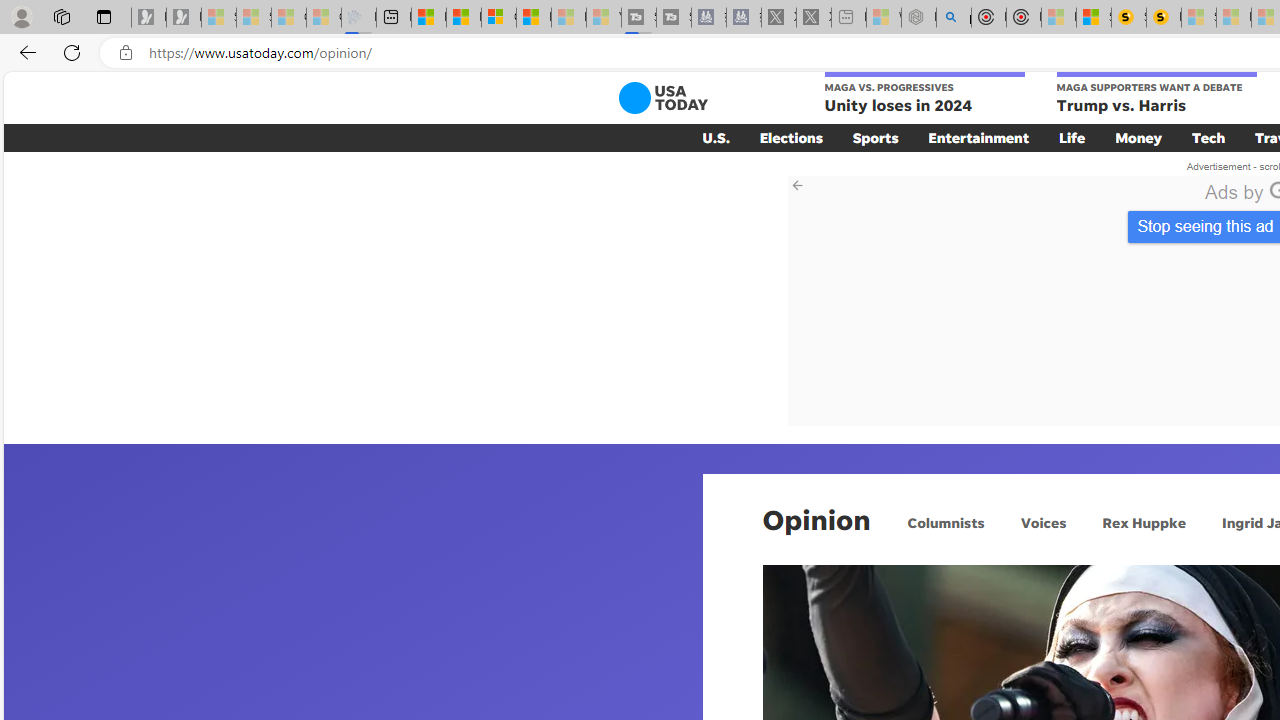 The image size is (1280, 720). What do you see at coordinates (1042, 522) in the screenshot?
I see `Voices` at bounding box center [1042, 522].